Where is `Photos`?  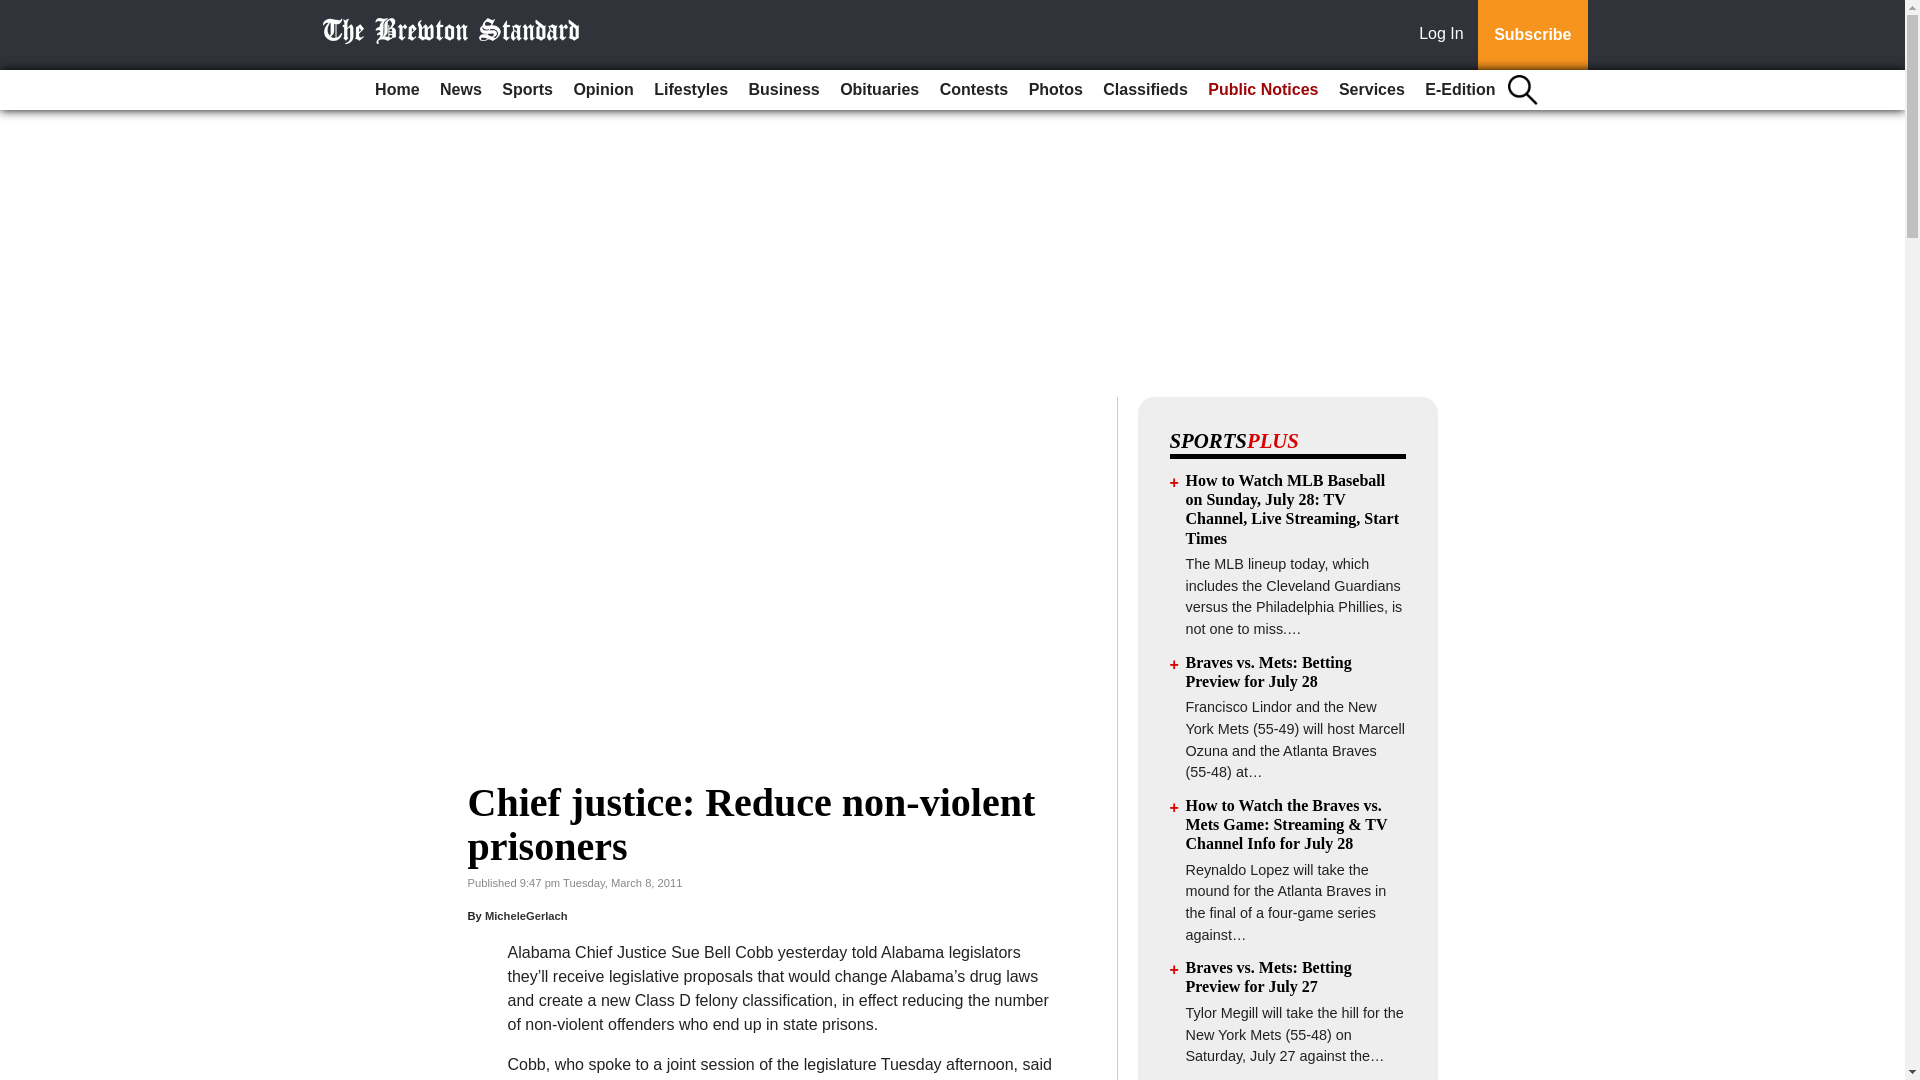 Photos is located at coordinates (1056, 90).